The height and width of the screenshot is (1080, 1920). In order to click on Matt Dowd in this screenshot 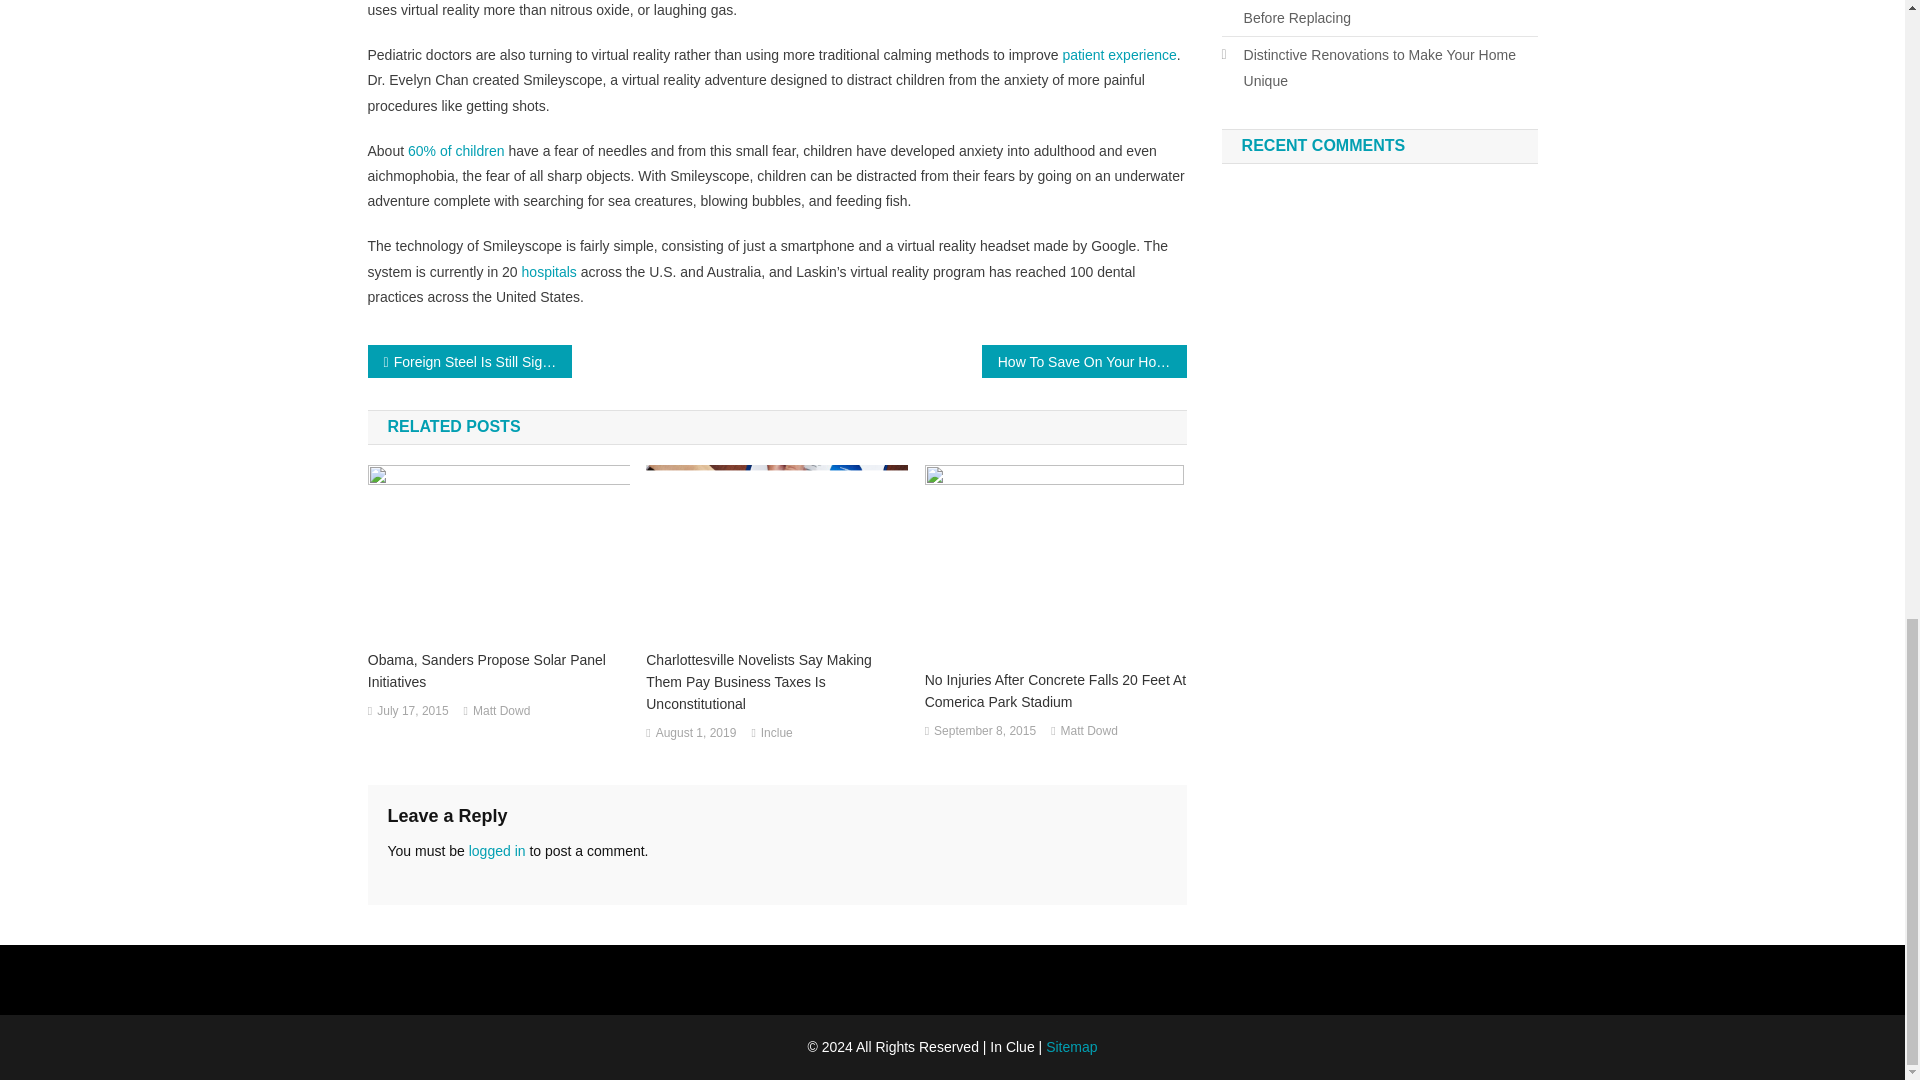, I will do `click(500, 711)`.